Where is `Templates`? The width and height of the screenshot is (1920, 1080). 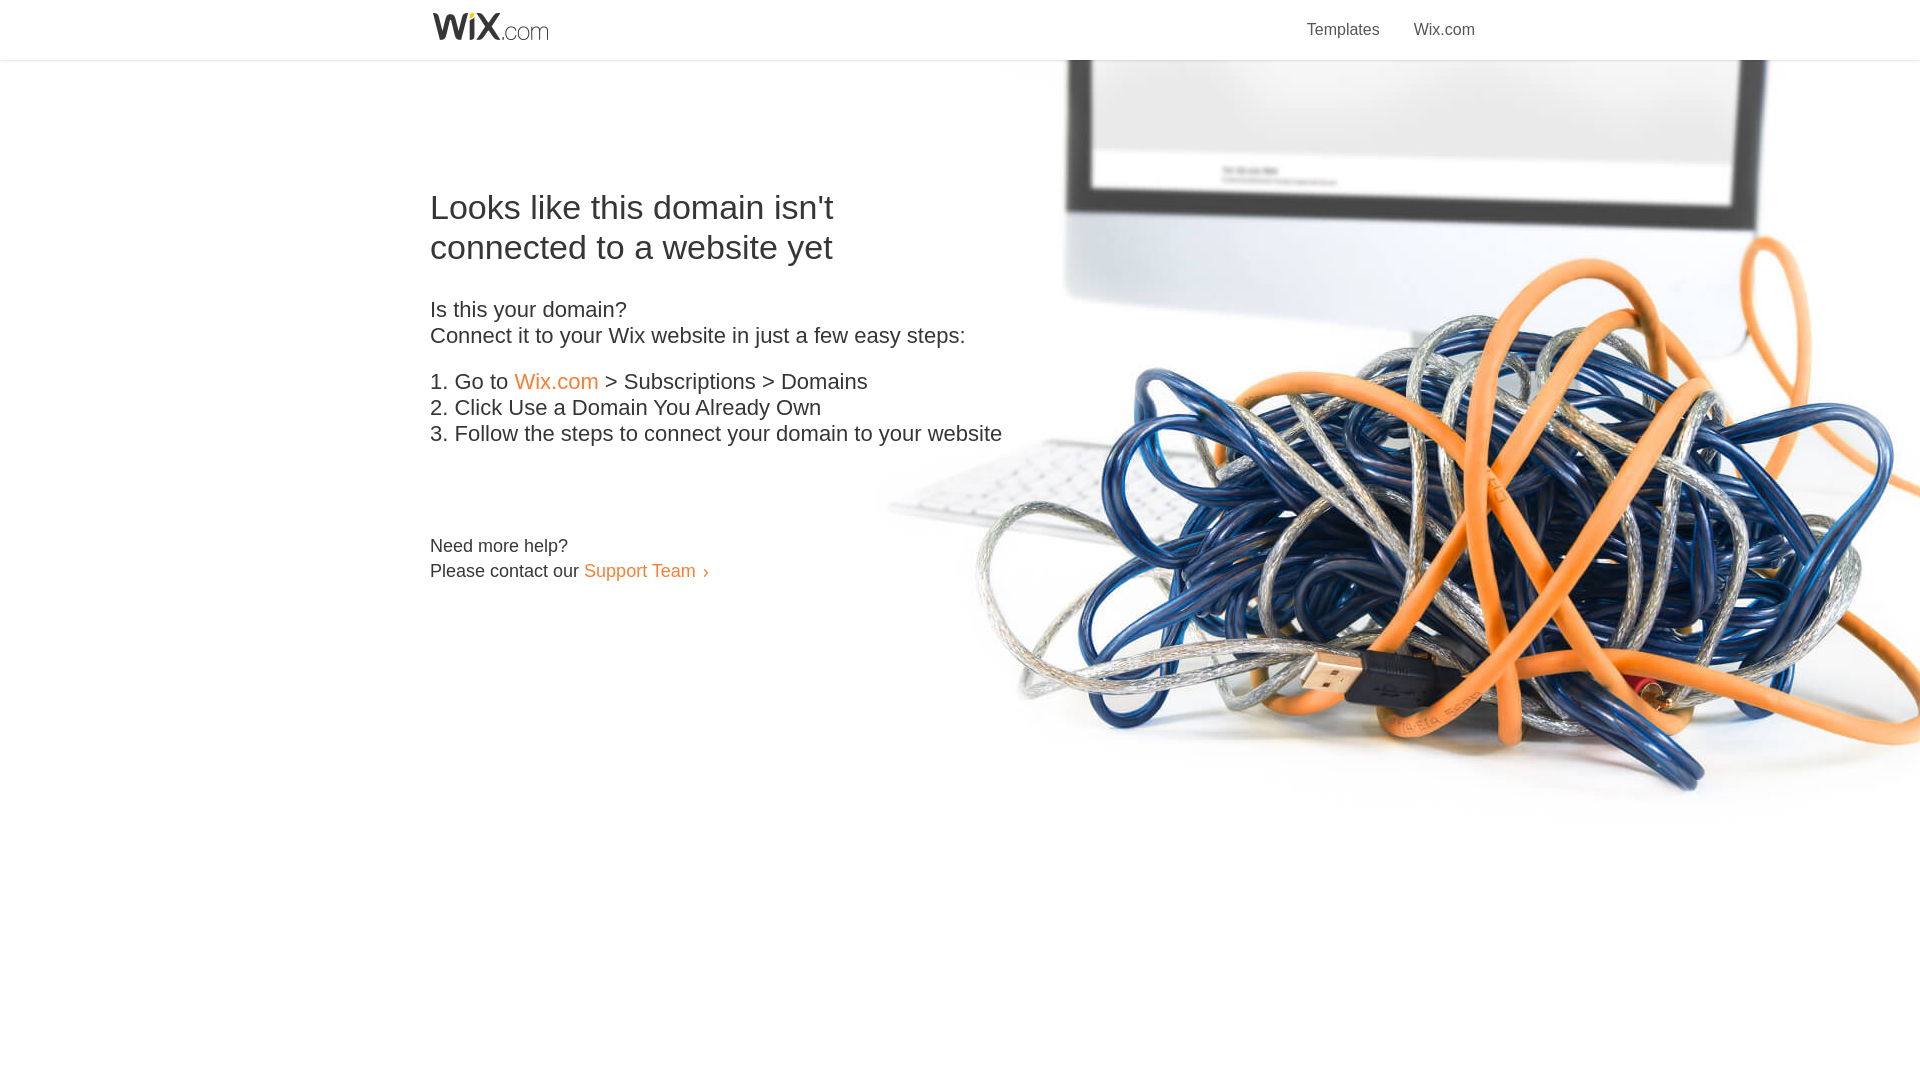
Templates is located at coordinates (1344, 18).